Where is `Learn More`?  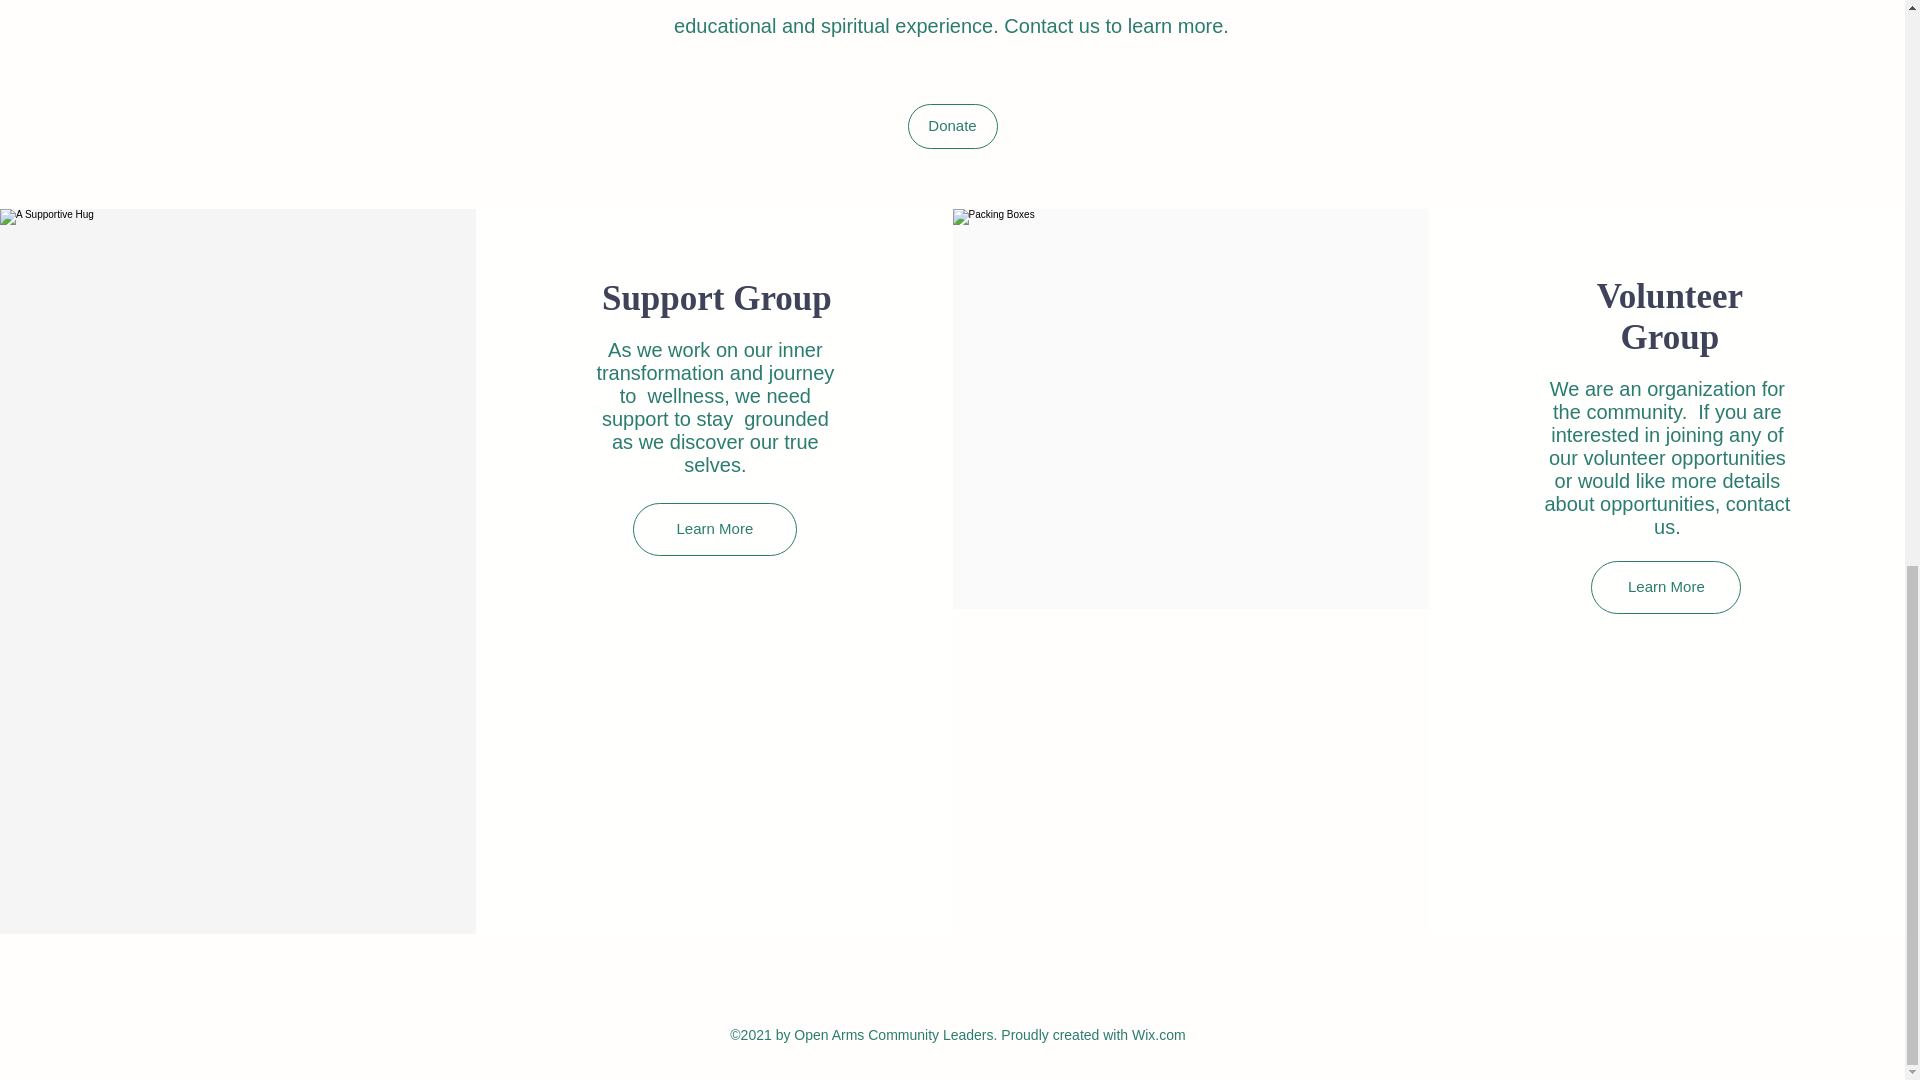 Learn More is located at coordinates (1666, 587).